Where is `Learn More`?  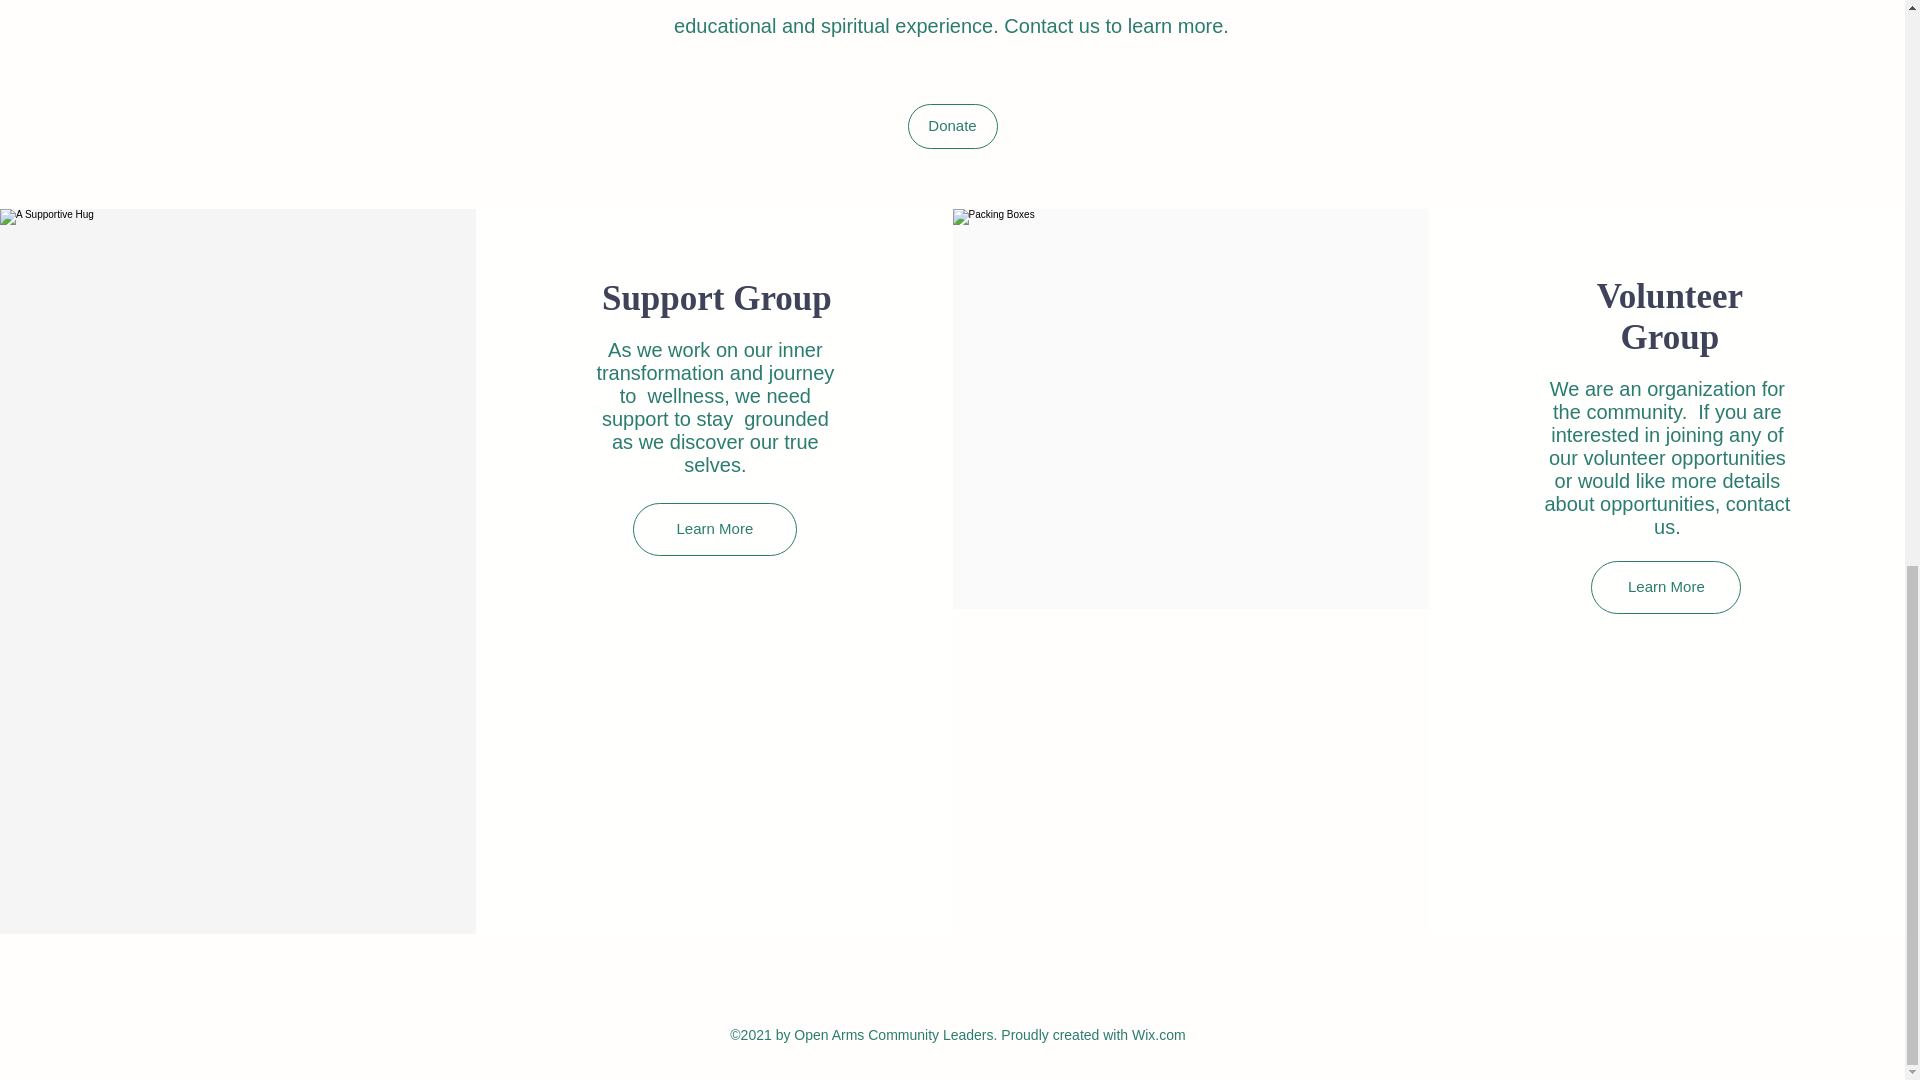 Learn More is located at coordinates (1666, 587).